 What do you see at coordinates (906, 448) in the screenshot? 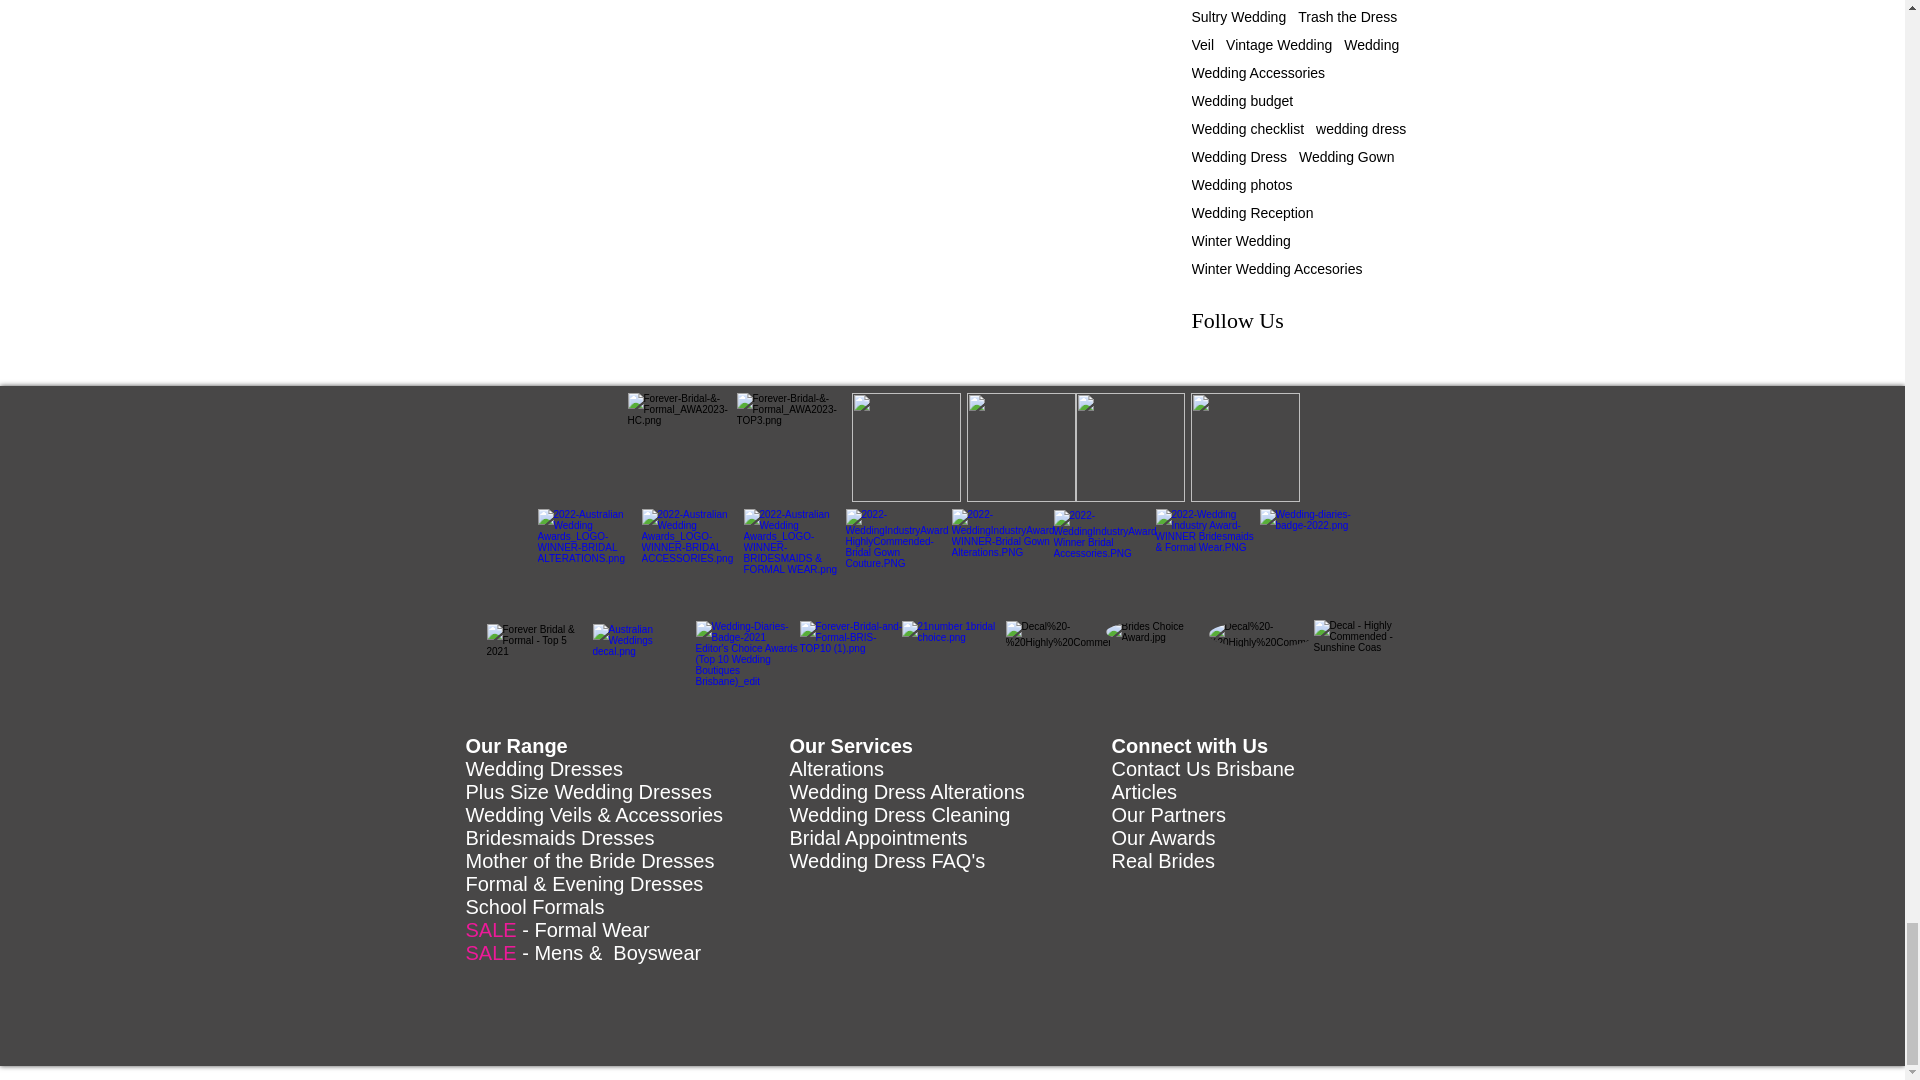
I see `2023-WIA-BRISBANE-Forever-Bridal-and-For` at bounding box center [906, 448].